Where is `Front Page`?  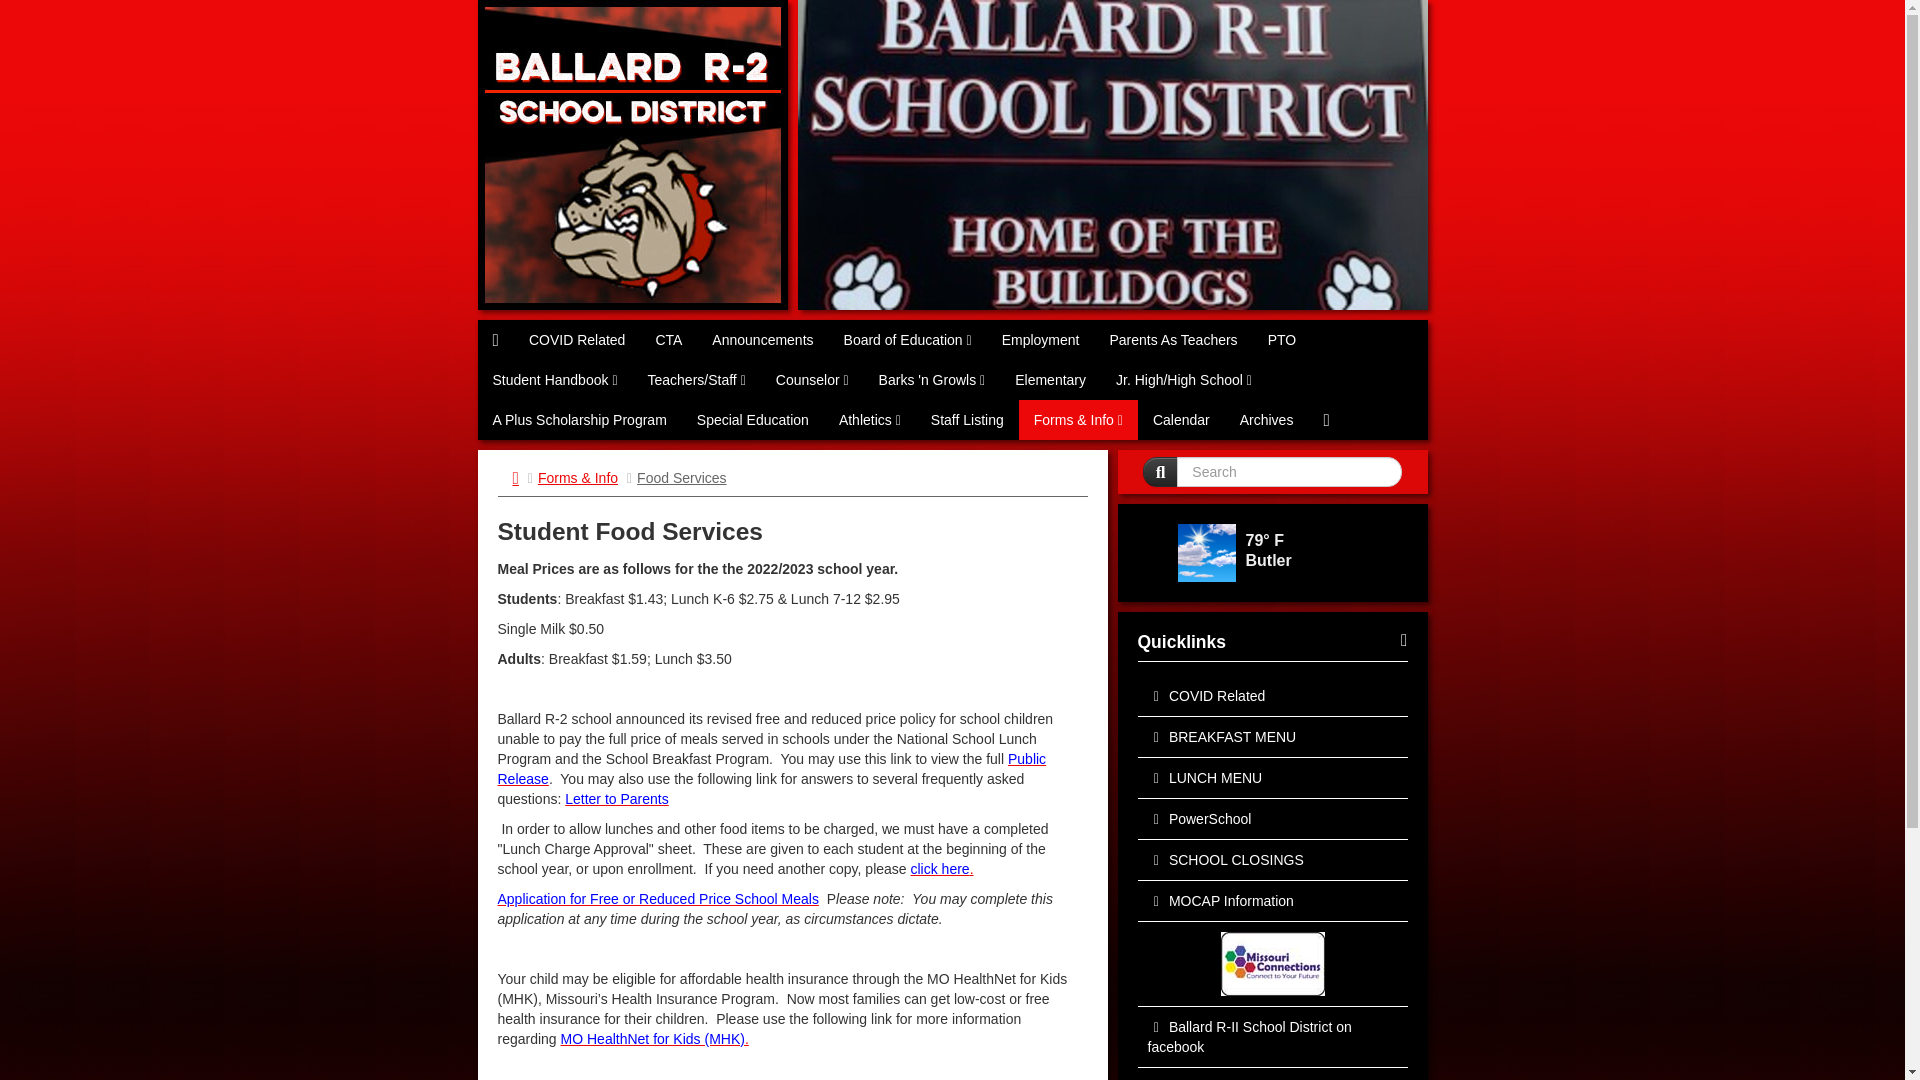
Front Page is located at coordinates (496, 339).